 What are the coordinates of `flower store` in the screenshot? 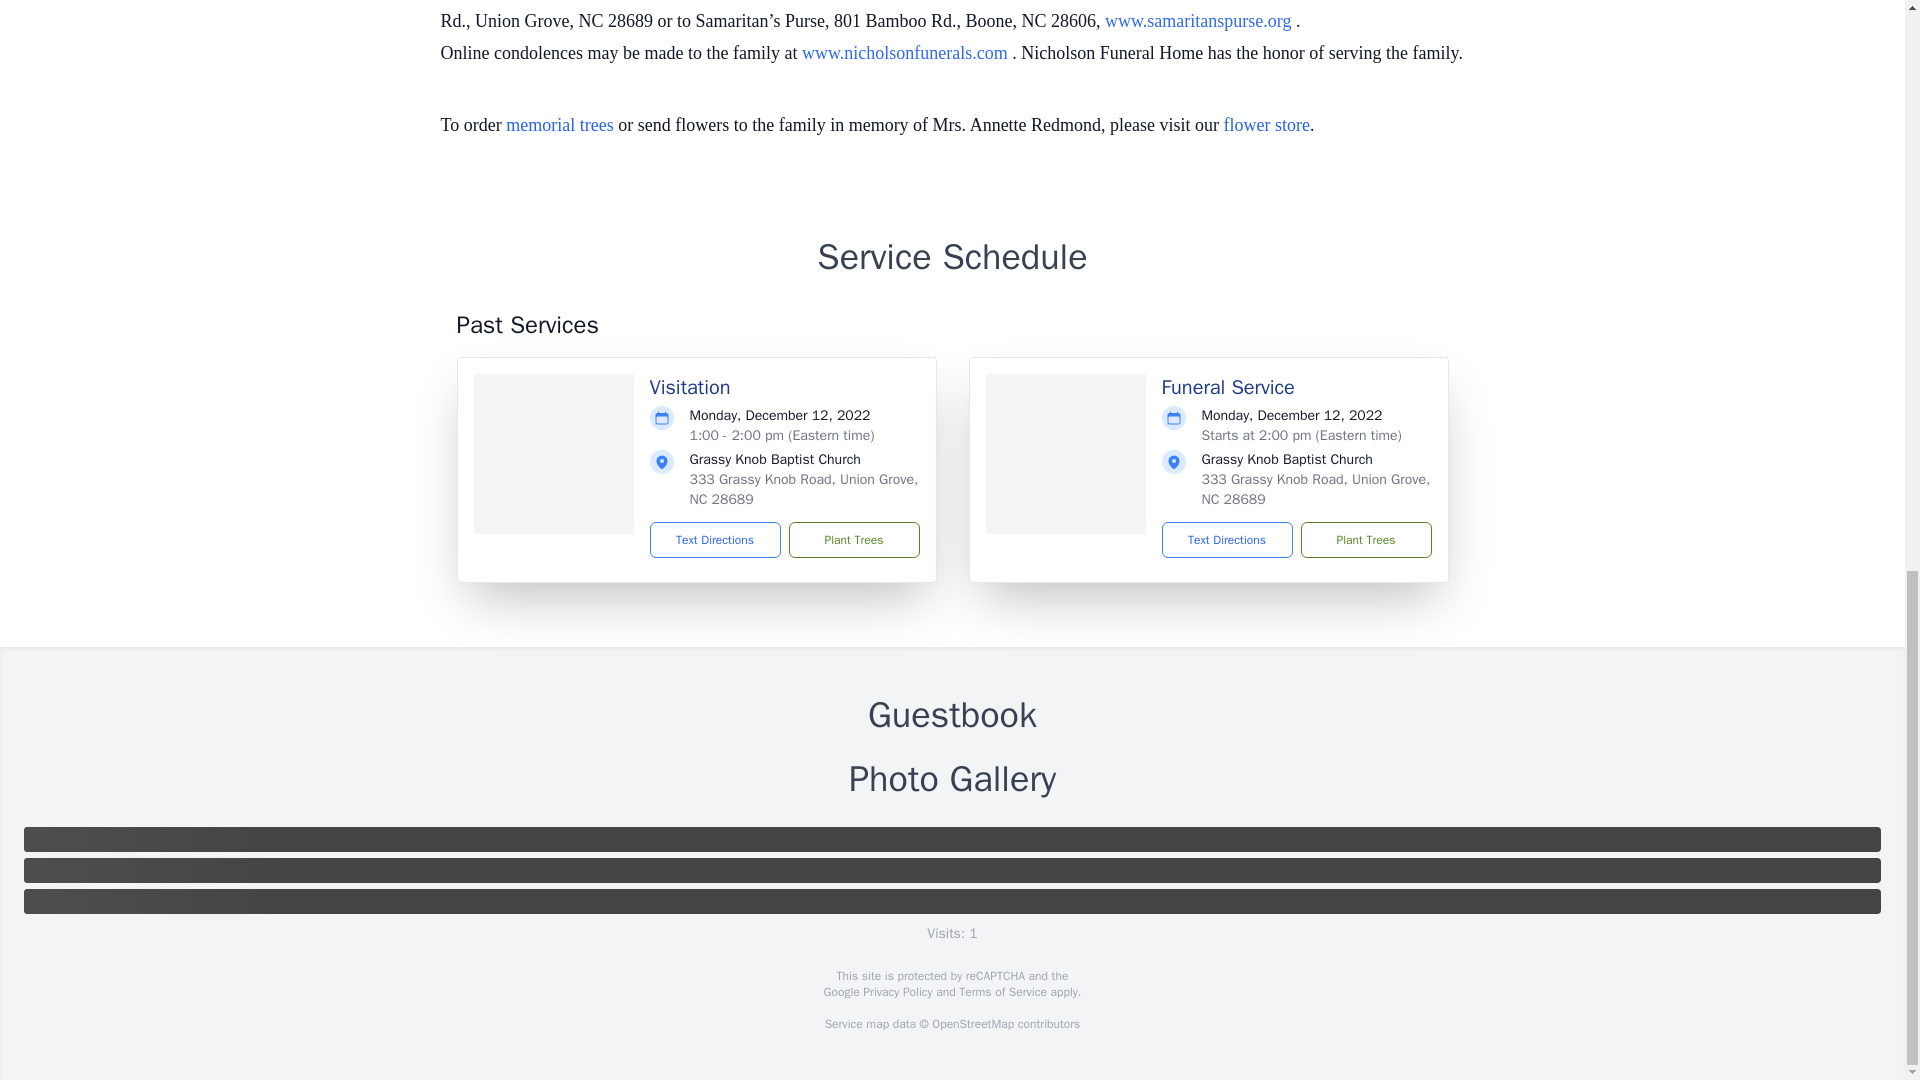 It's located at (1266, 124).